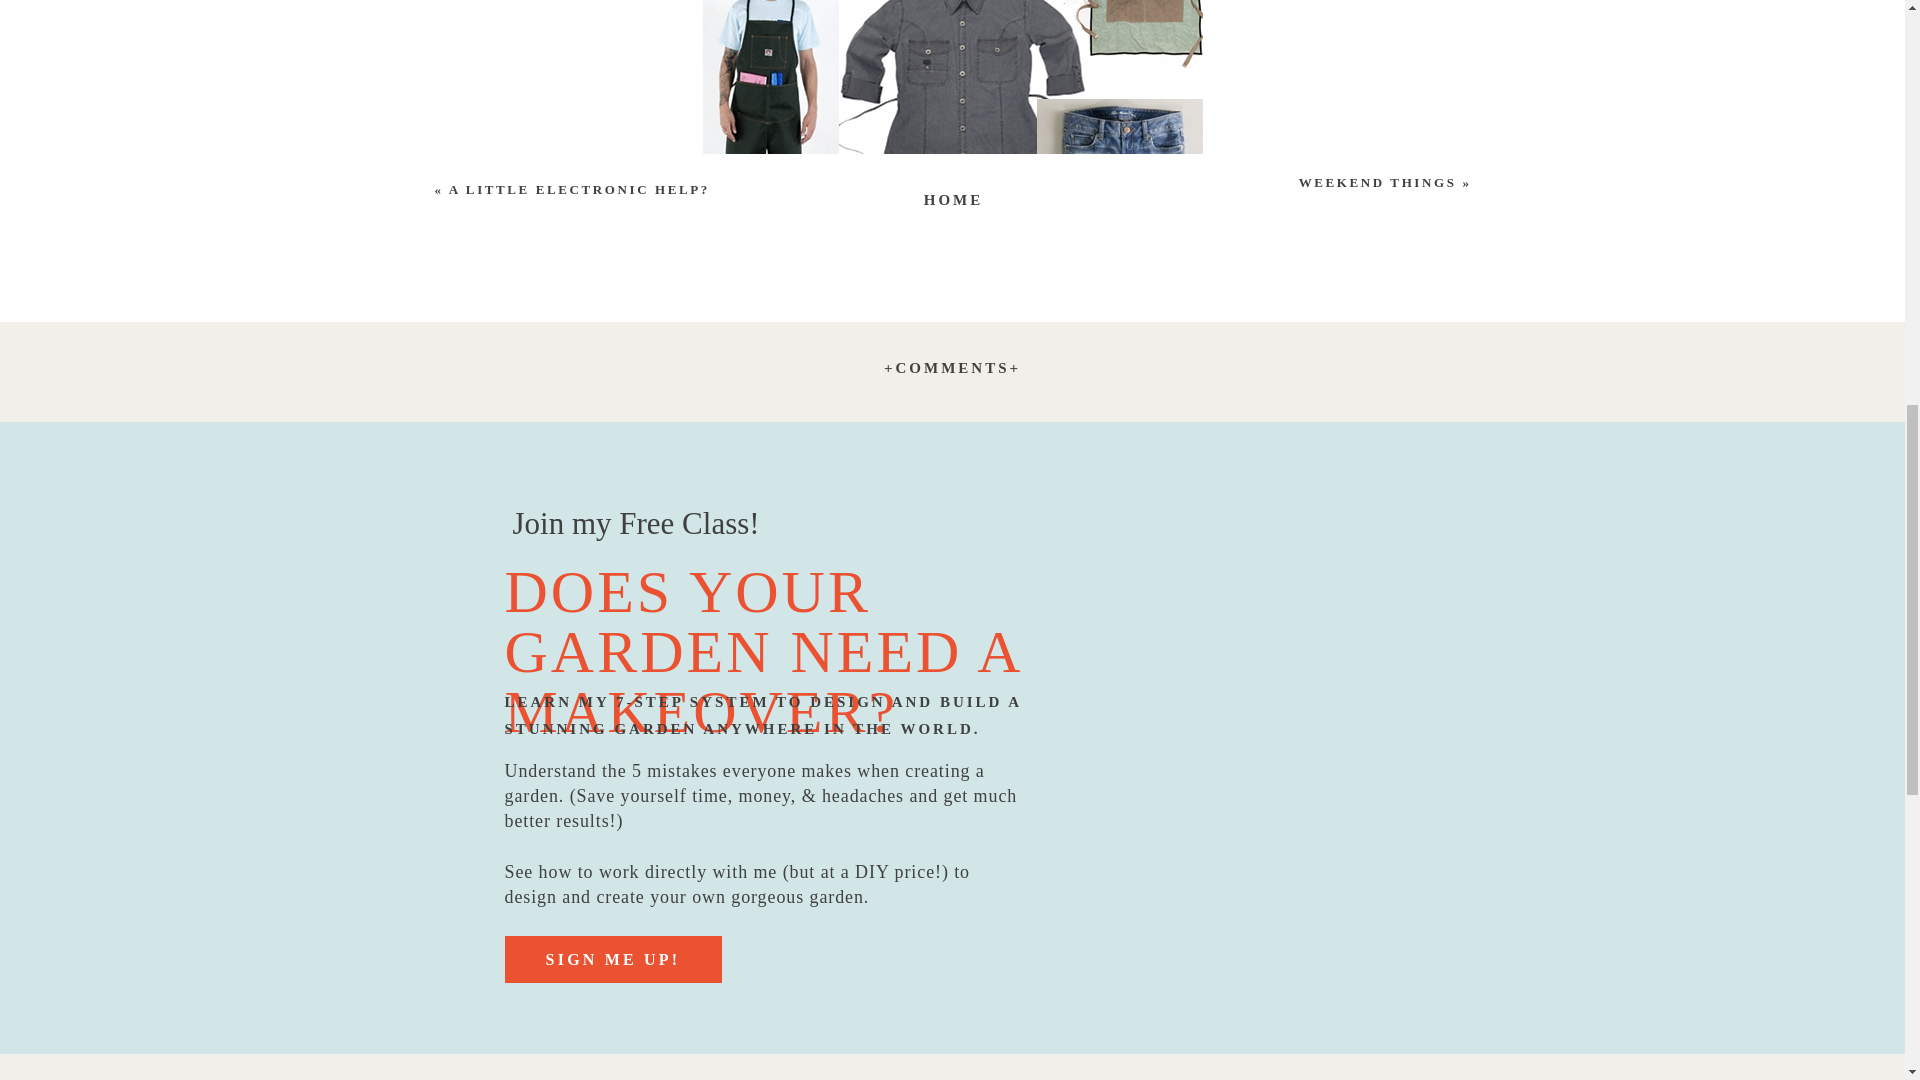  I want to click on Ben Davis Teamsters Apron, so click(951, 741).